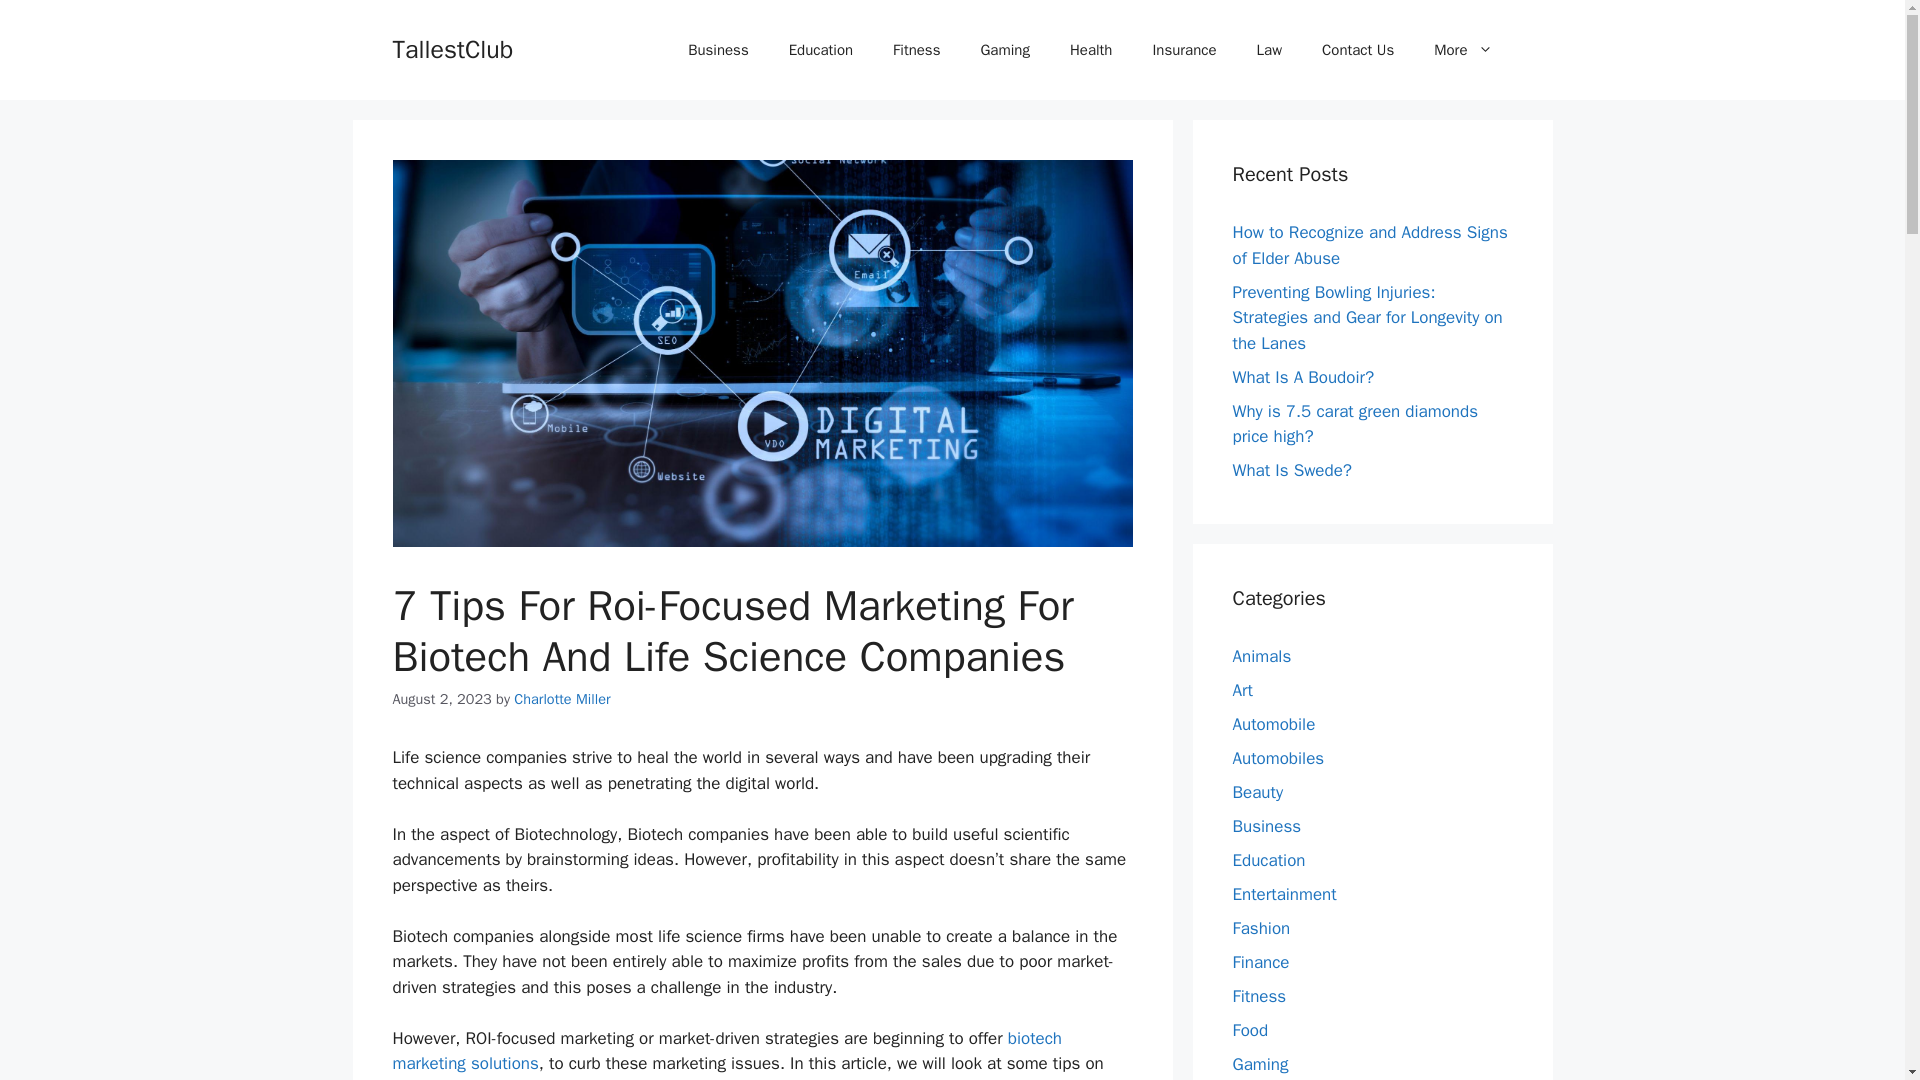  Describe the element at coordinates (821, 50) in the screenshot. I see `Education` at that location.